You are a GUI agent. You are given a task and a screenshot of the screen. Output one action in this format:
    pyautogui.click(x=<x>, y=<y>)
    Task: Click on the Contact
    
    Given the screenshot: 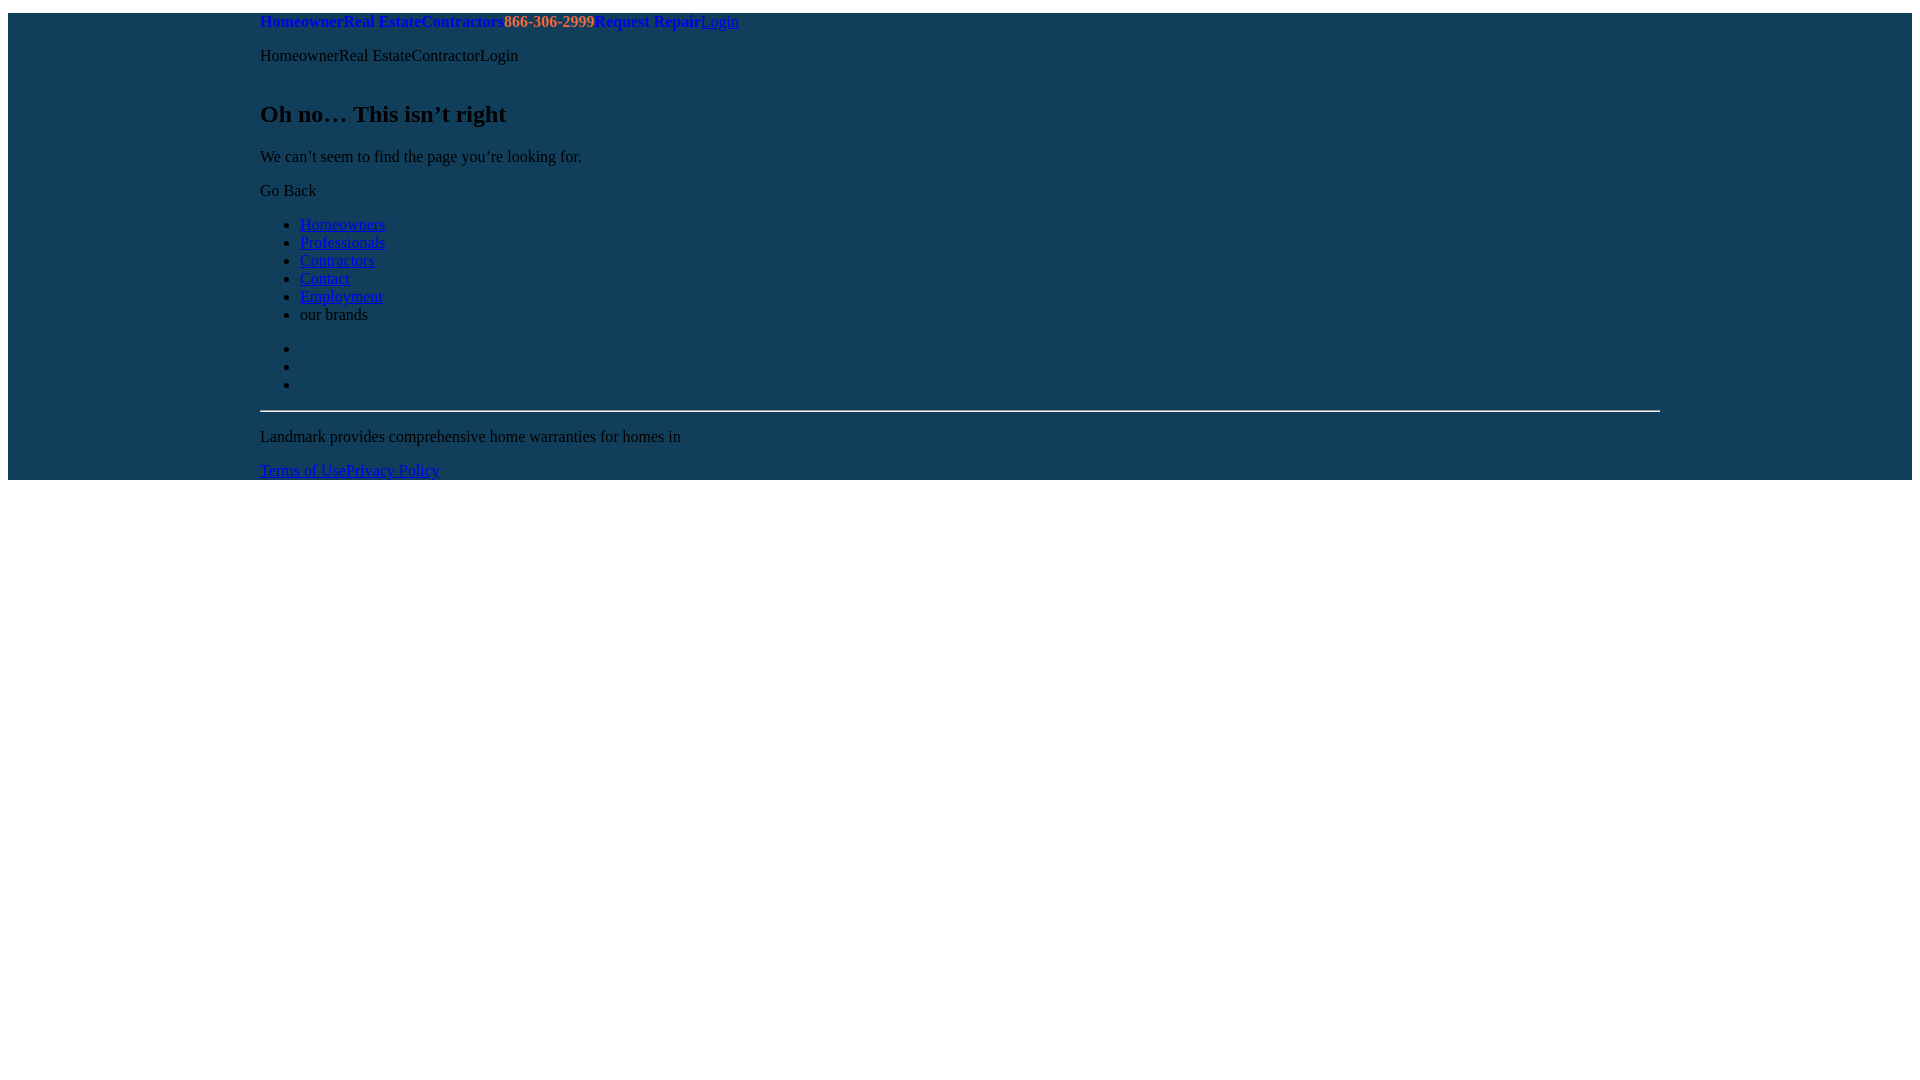 What is the action you would take?
    pyautogui.click(x=324, y=278)
    